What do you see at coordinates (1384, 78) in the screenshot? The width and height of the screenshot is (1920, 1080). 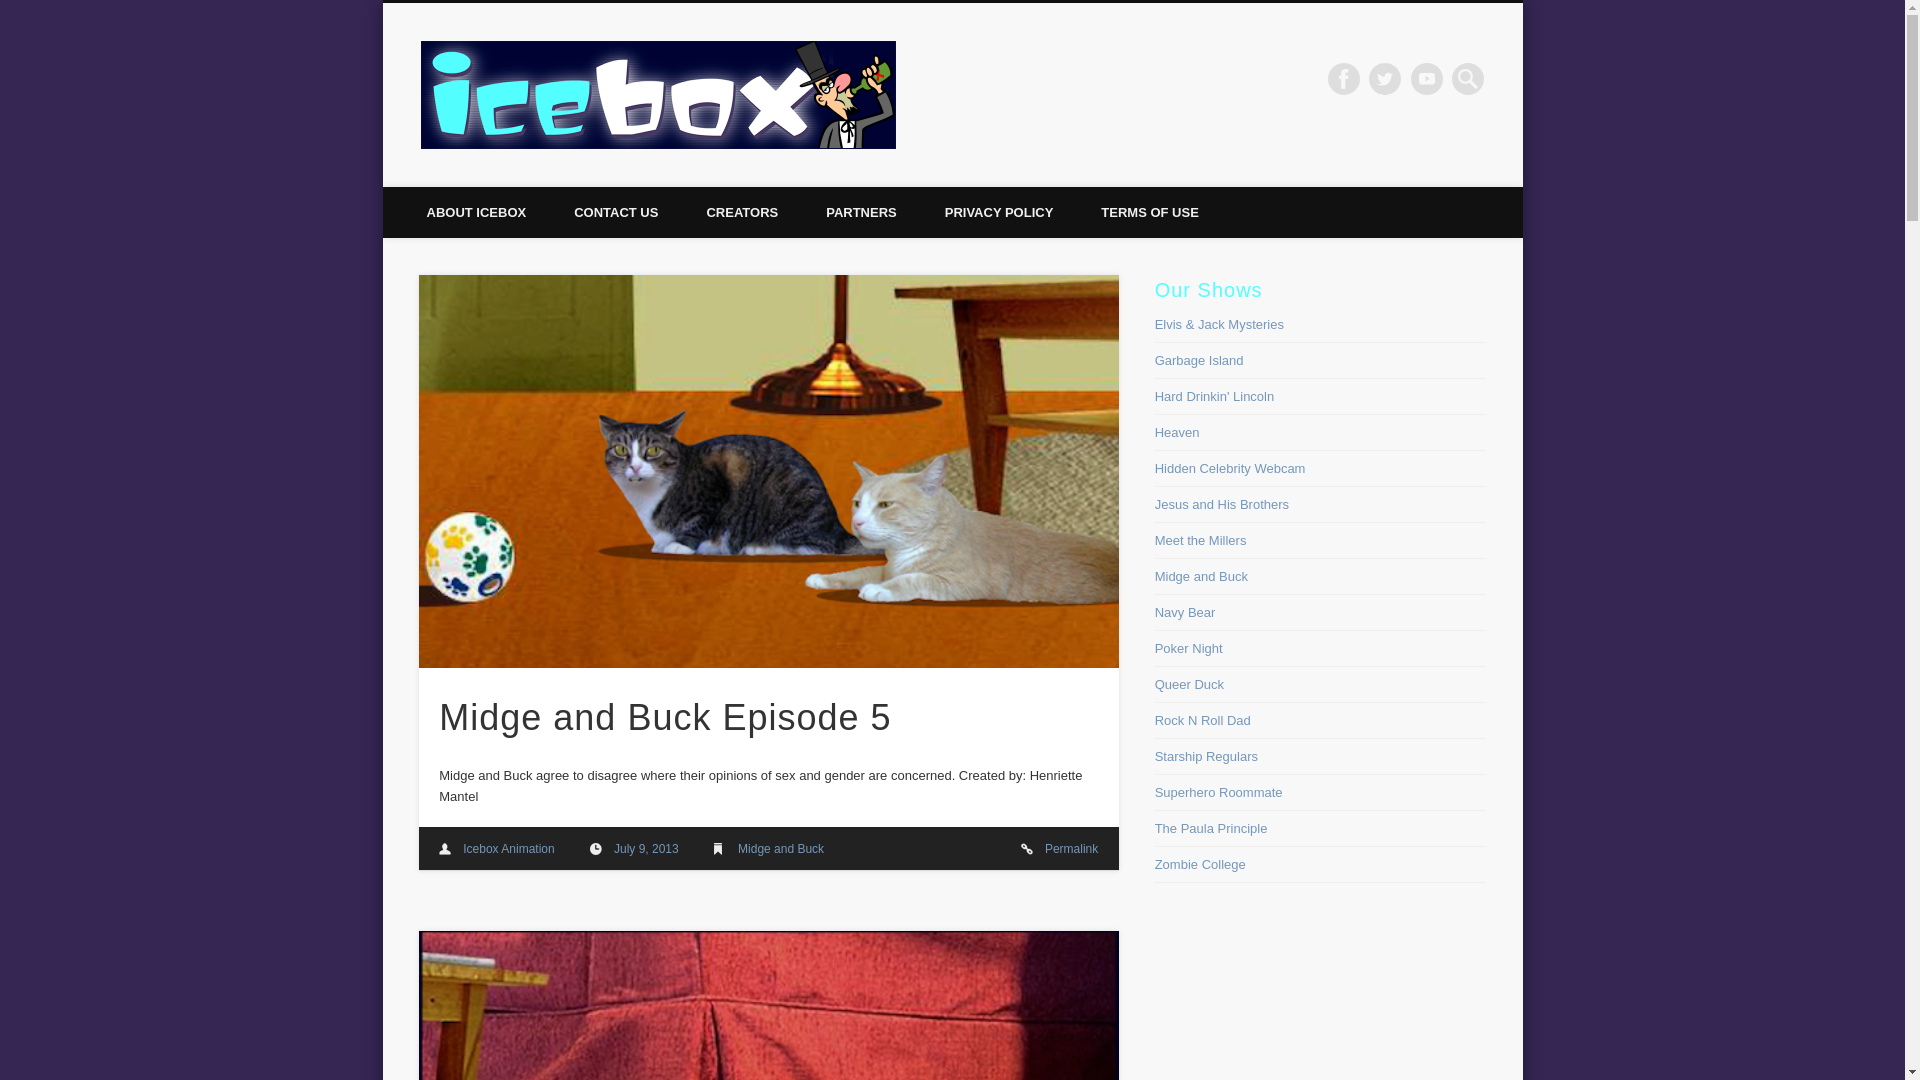 I see `Twitter` at bounding box center [1384, 78].